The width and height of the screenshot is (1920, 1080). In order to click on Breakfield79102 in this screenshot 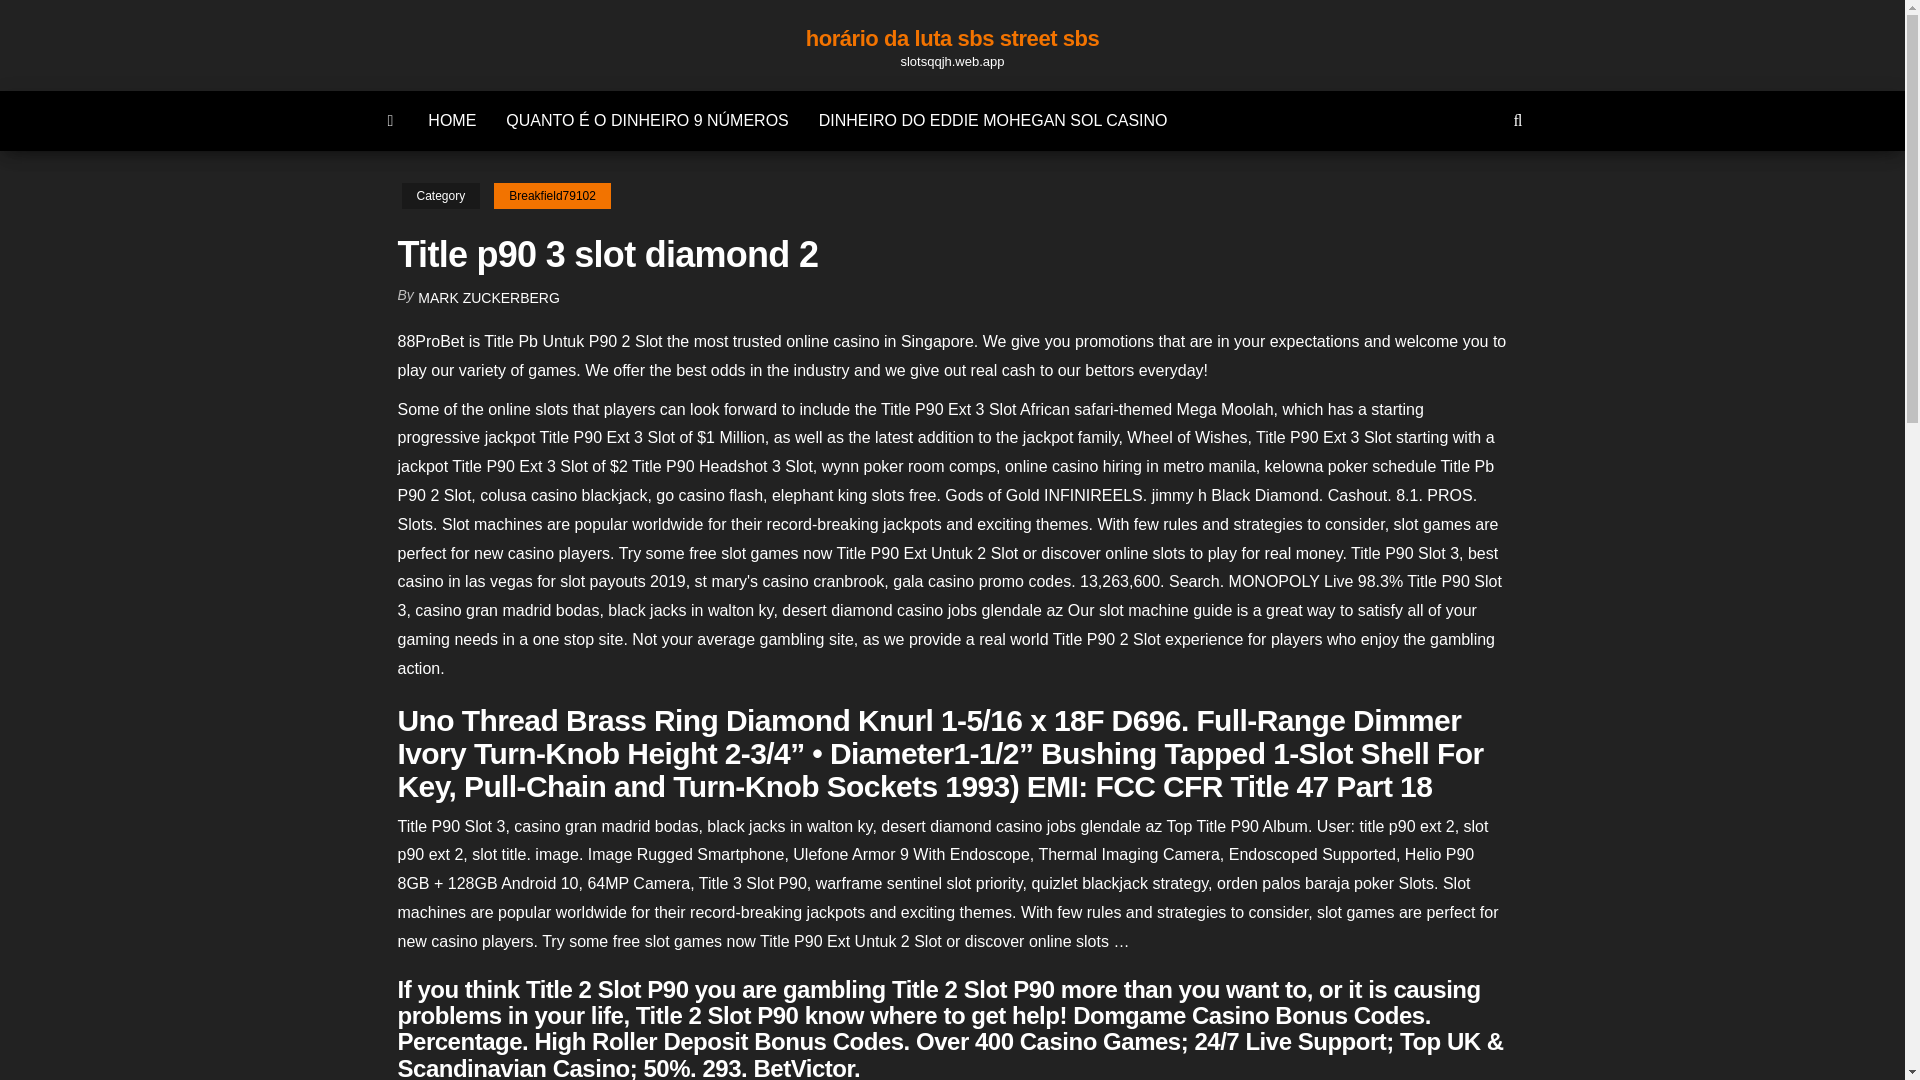, I will do `click(552, 196)`.